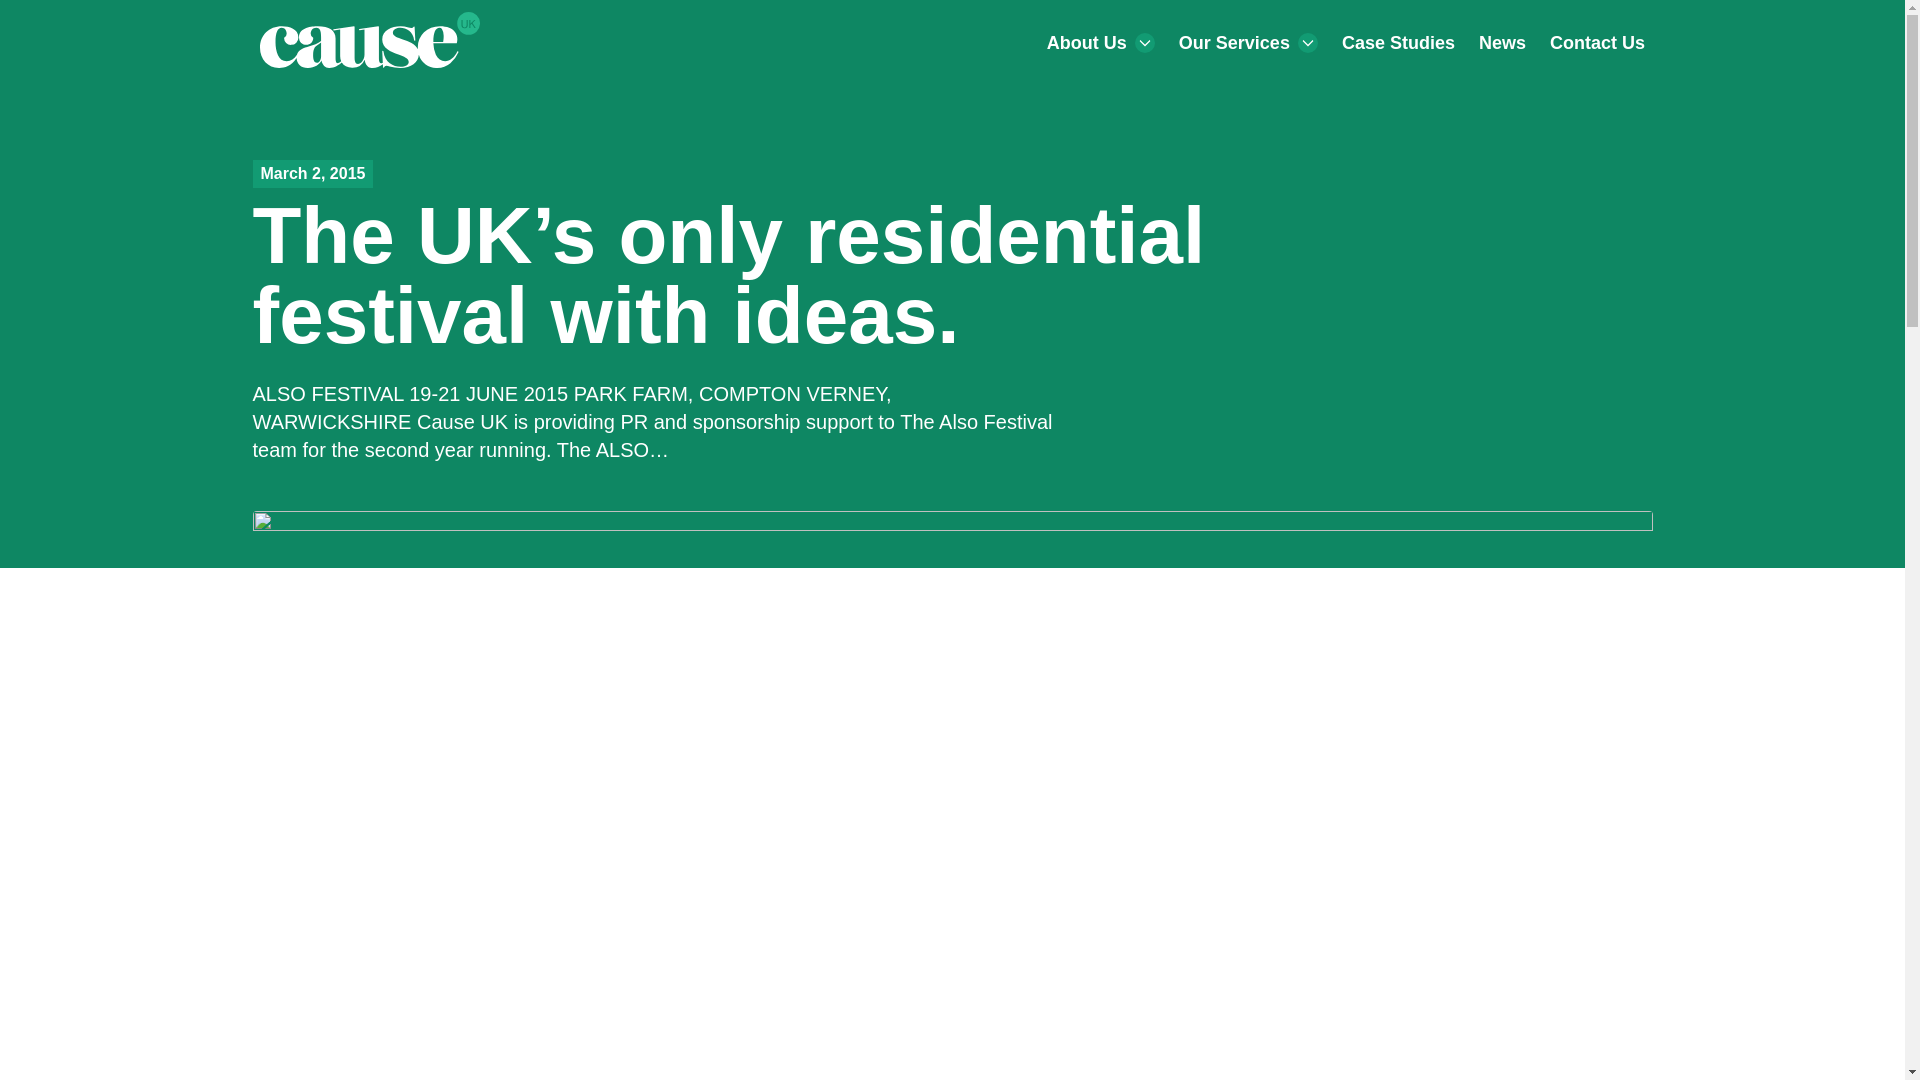  Describe the element at coordinates (1502, 44) in the screenshot. I see `News` at that location.